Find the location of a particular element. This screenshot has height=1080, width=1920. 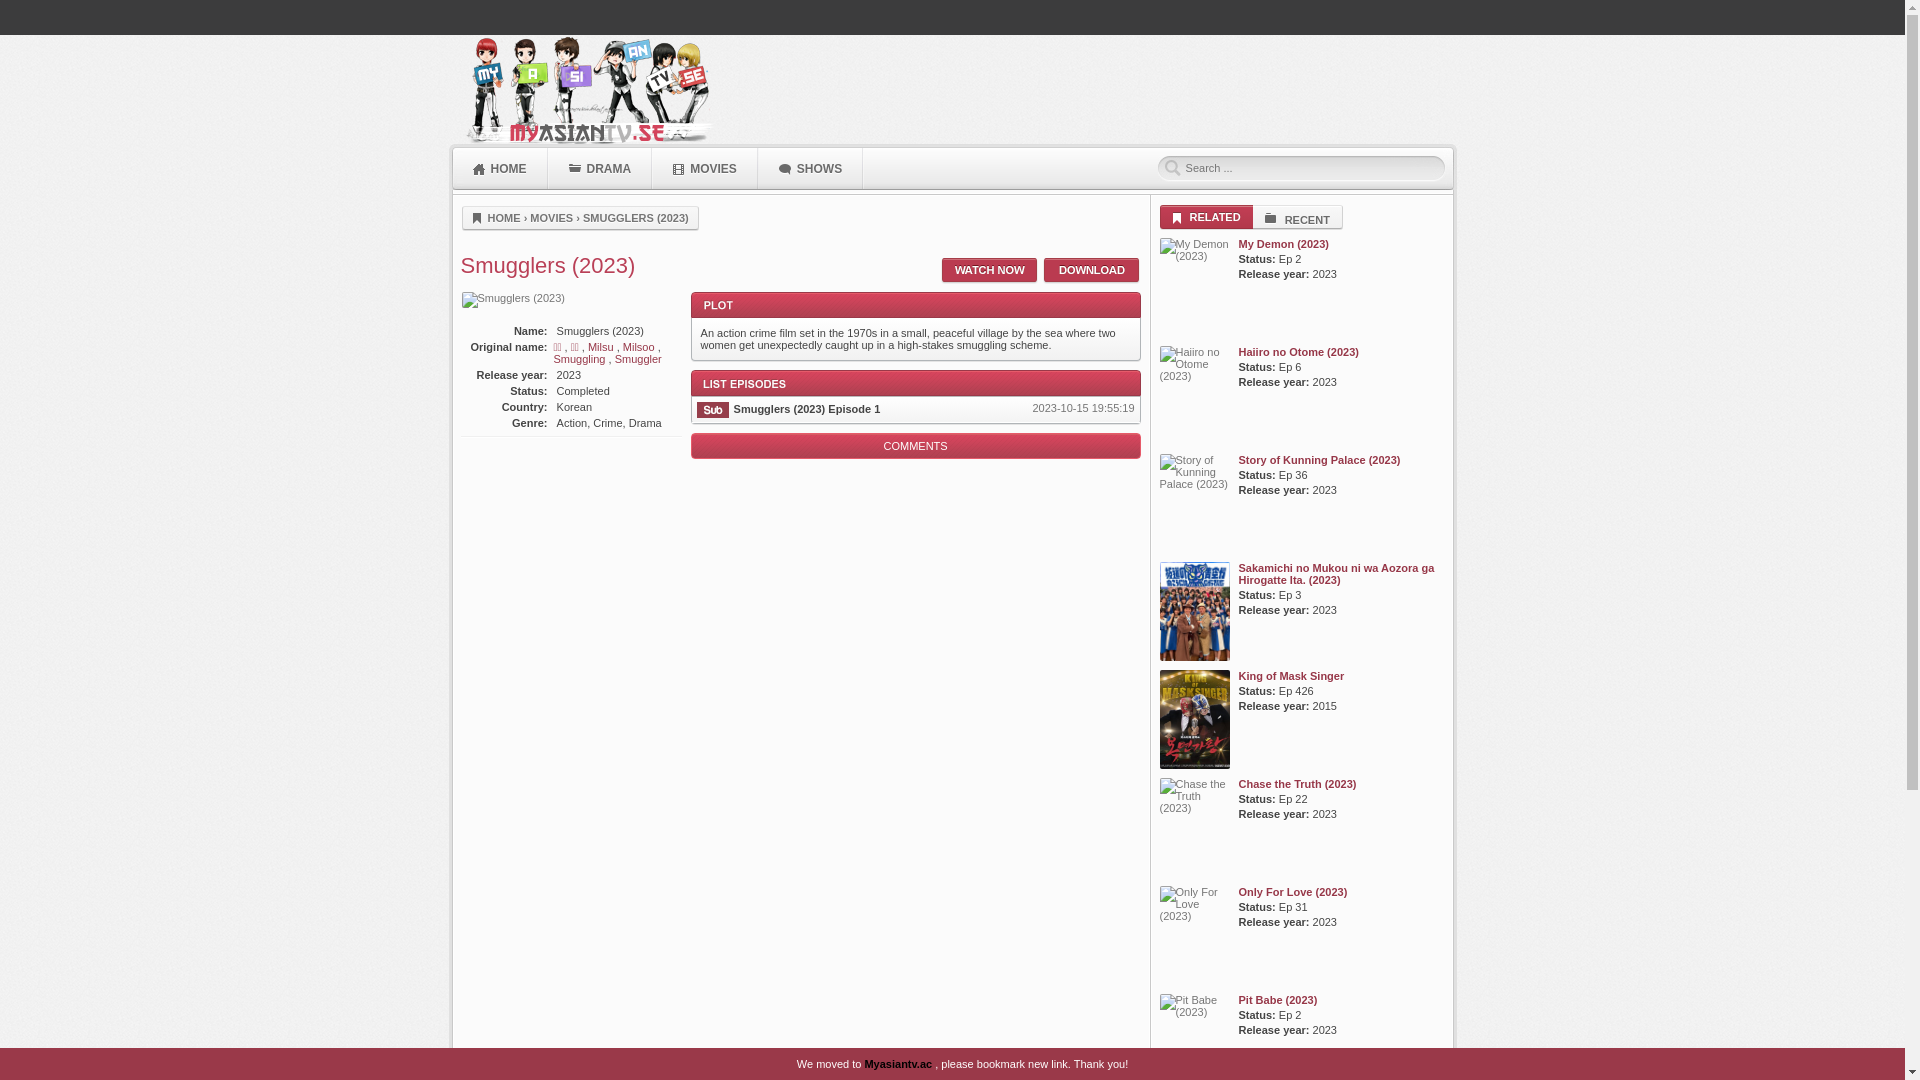

HOME is located at coordinates (500, 176).